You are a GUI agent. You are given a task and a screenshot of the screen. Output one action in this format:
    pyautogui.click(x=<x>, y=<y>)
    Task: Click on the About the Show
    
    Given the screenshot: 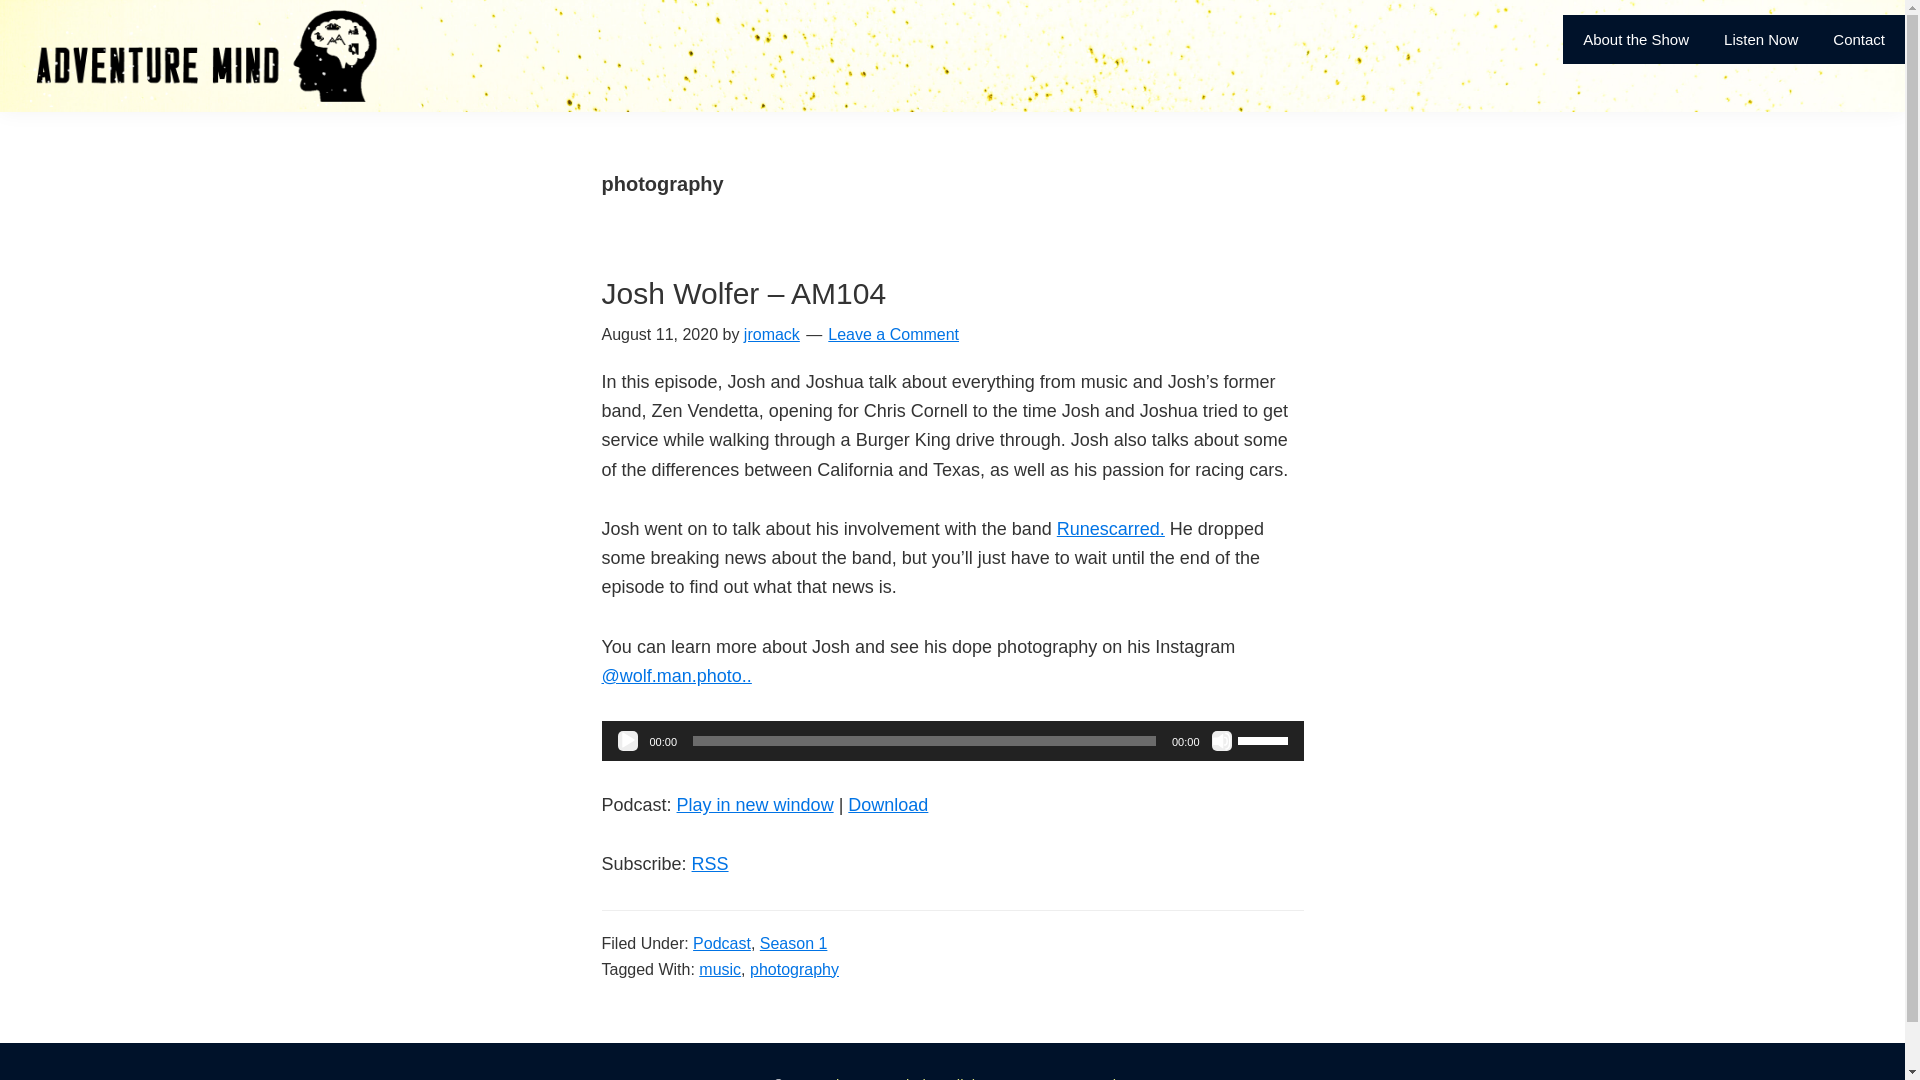 What is the action you would take?
    pyautogui.click(x=1636, y=40)
    